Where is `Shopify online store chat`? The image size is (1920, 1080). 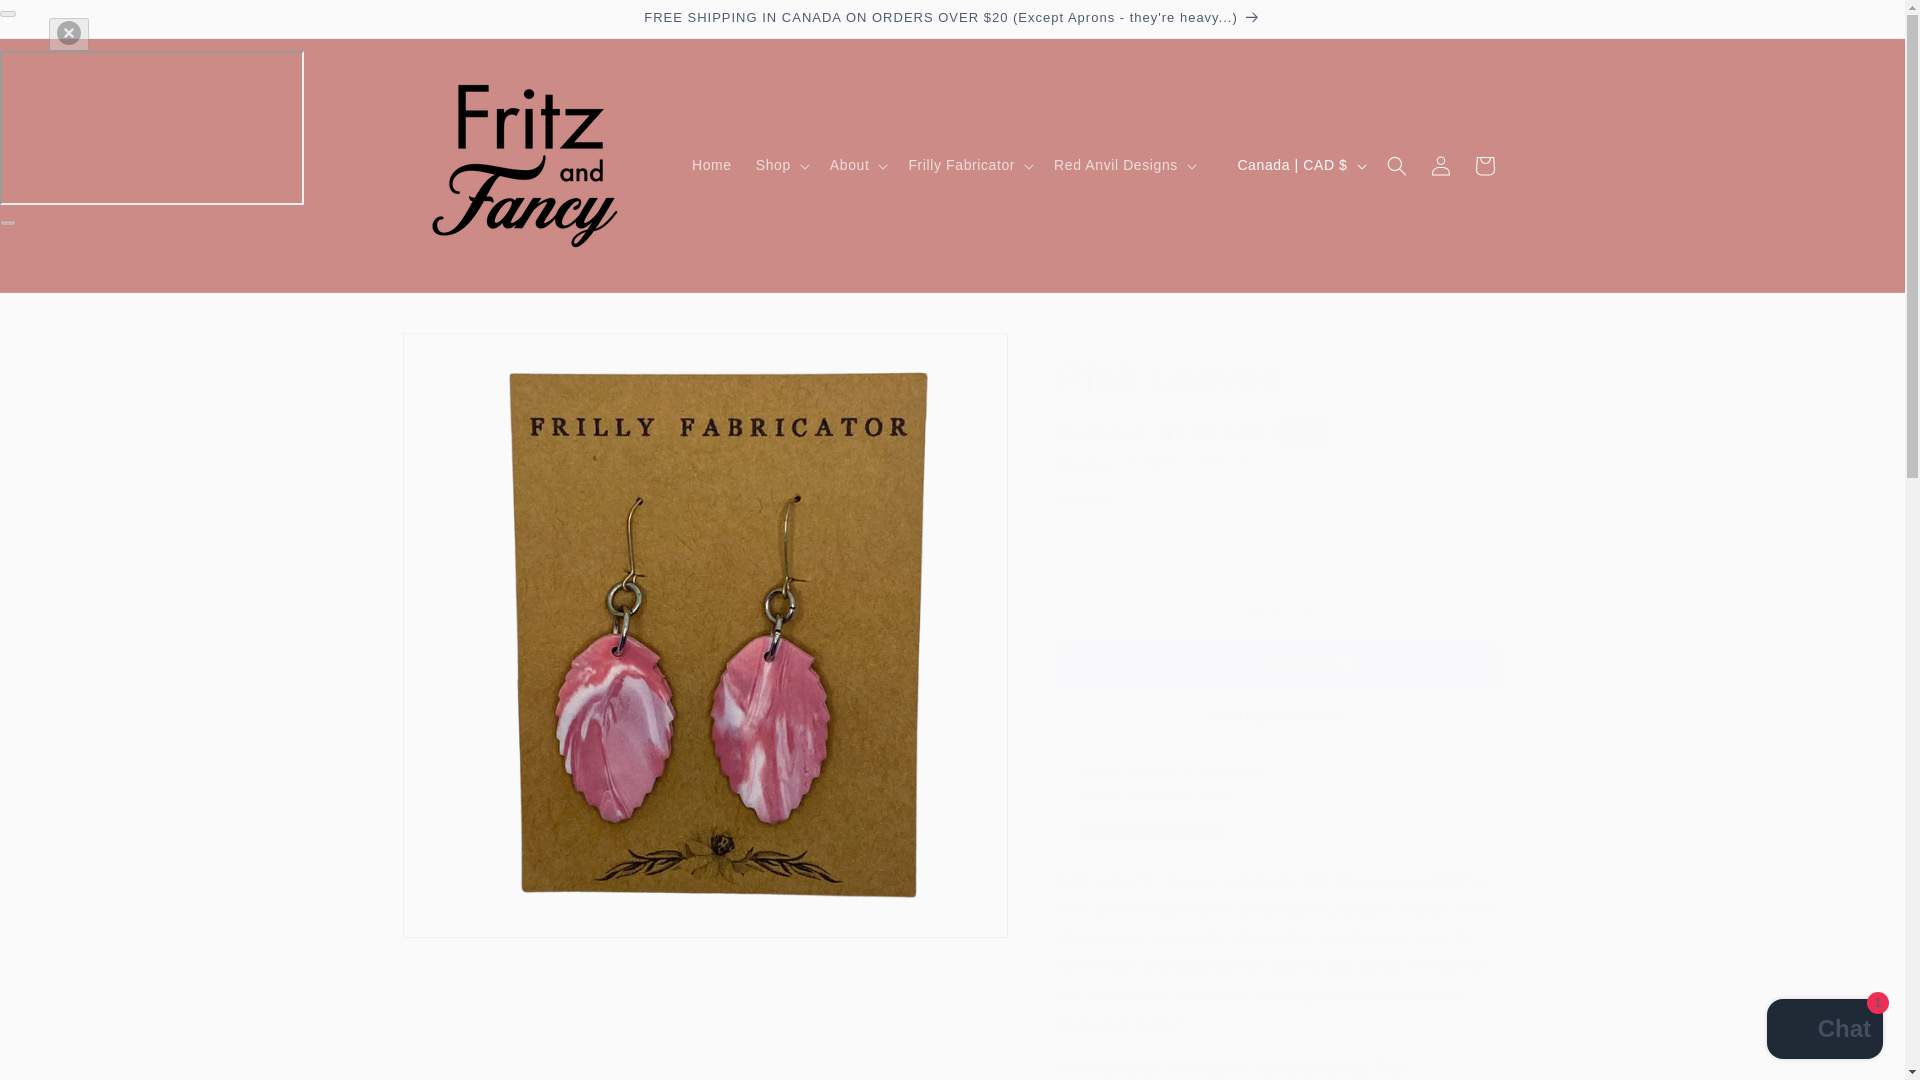 Shopify online store chat is located at coordinates (1824, 1031).